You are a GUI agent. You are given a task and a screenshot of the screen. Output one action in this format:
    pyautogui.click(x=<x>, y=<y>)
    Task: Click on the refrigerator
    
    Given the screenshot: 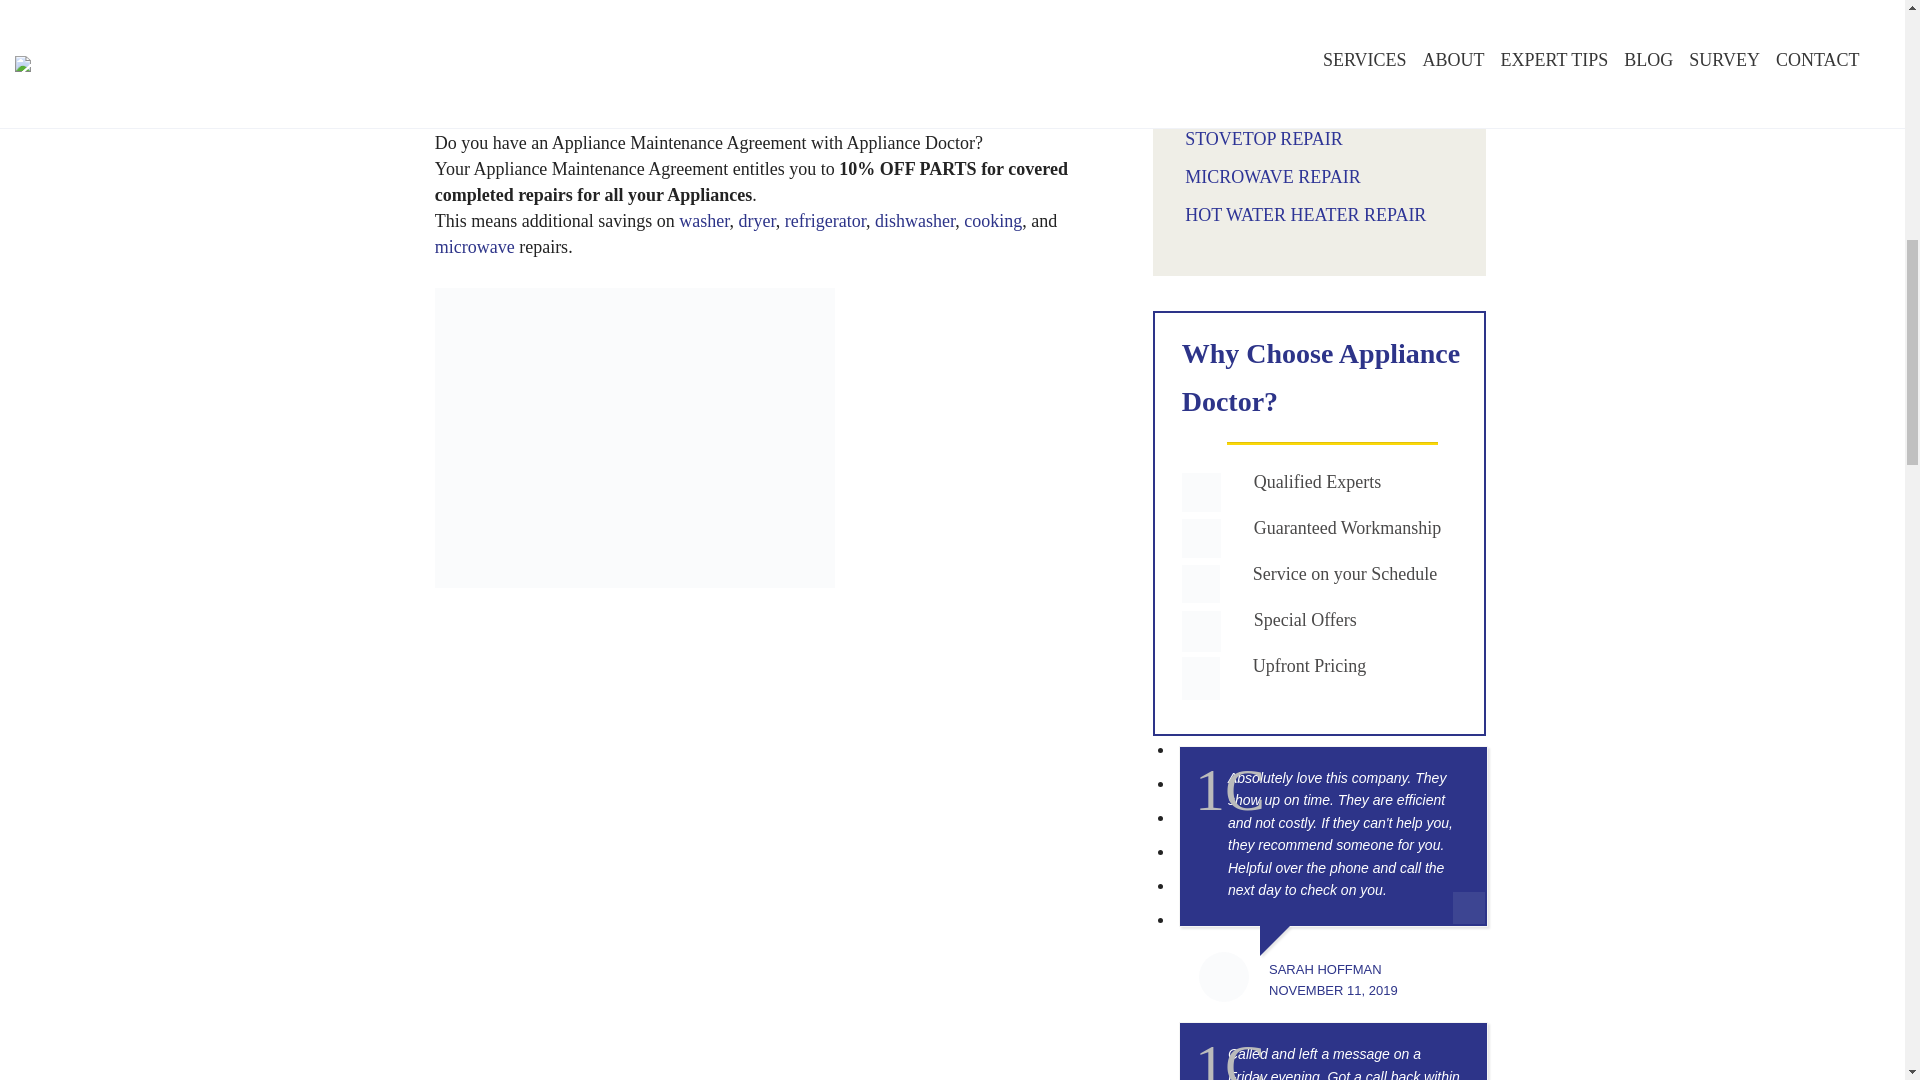 What is the action you would take?
    pyautogui.click(x=825, y=220)
    